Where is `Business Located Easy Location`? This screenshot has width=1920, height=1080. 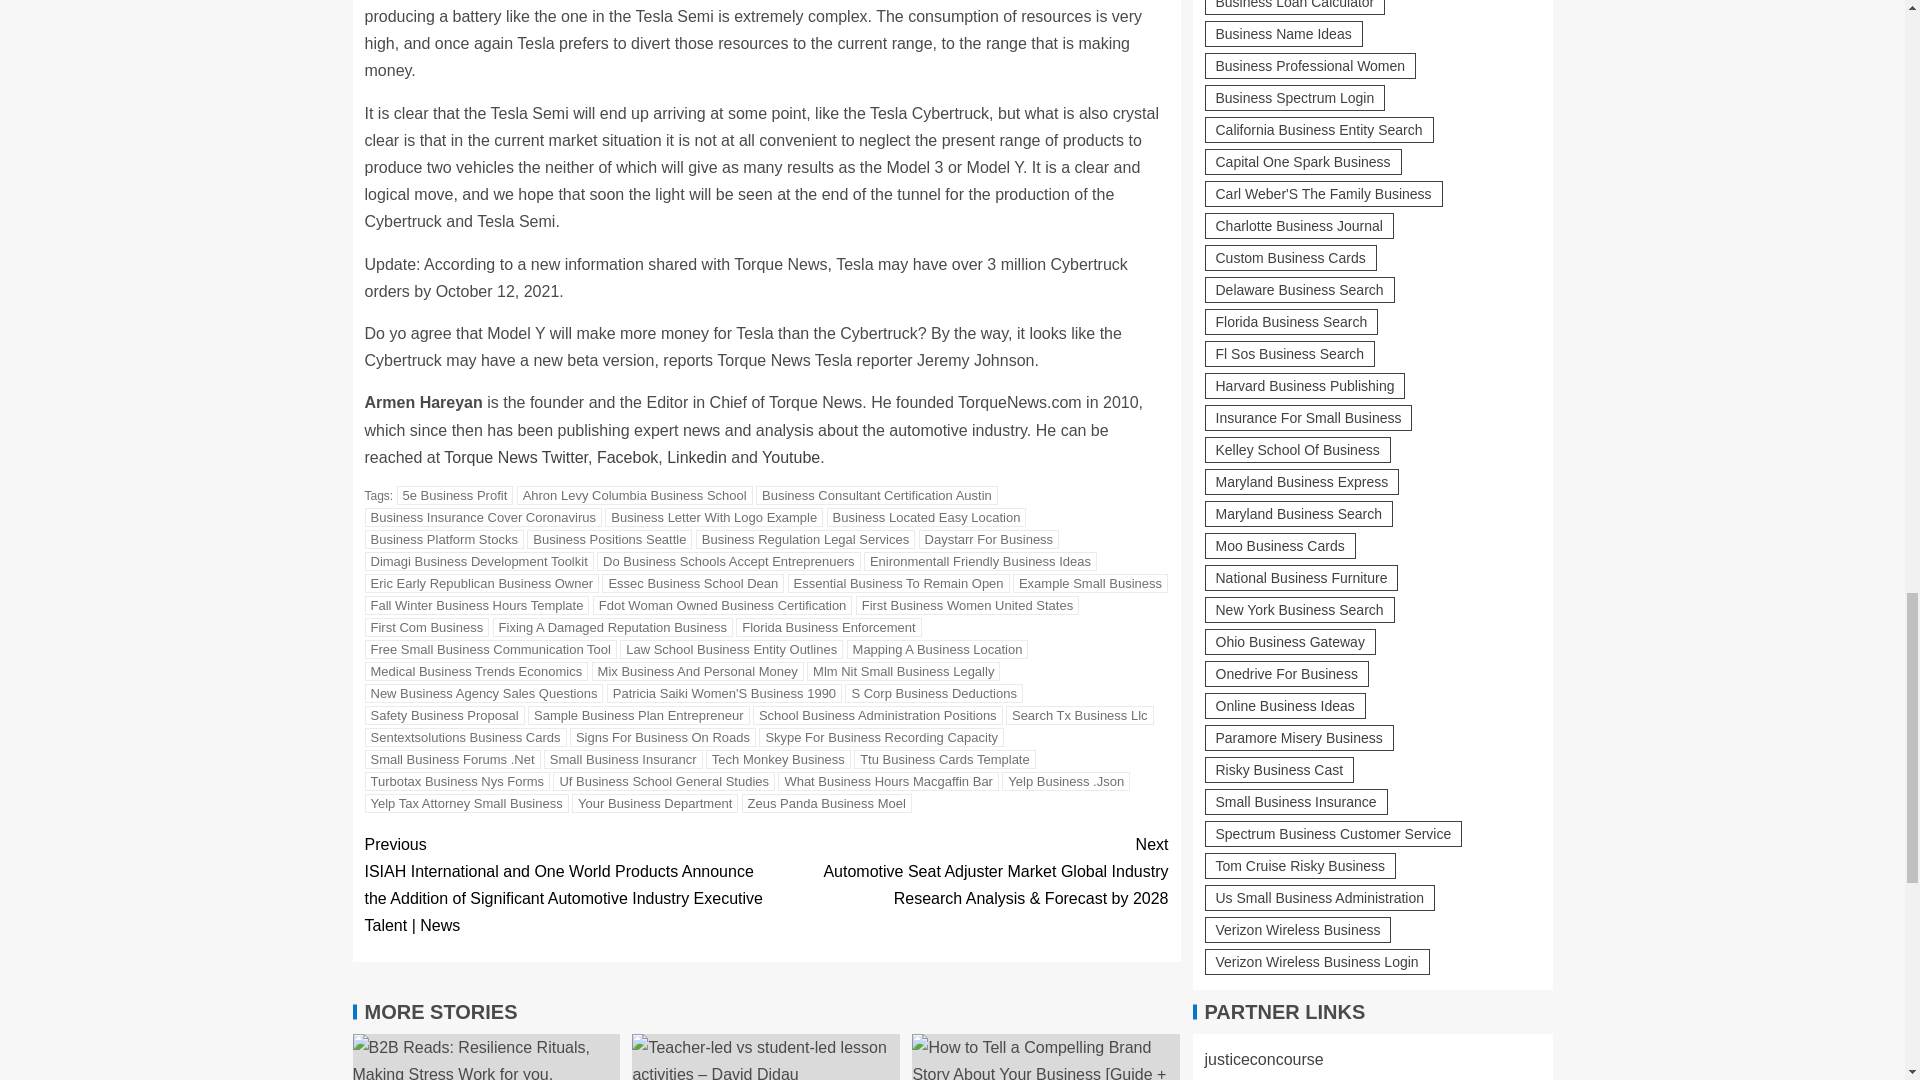
Business Located Easy Location is located at coordinates (927, 517).